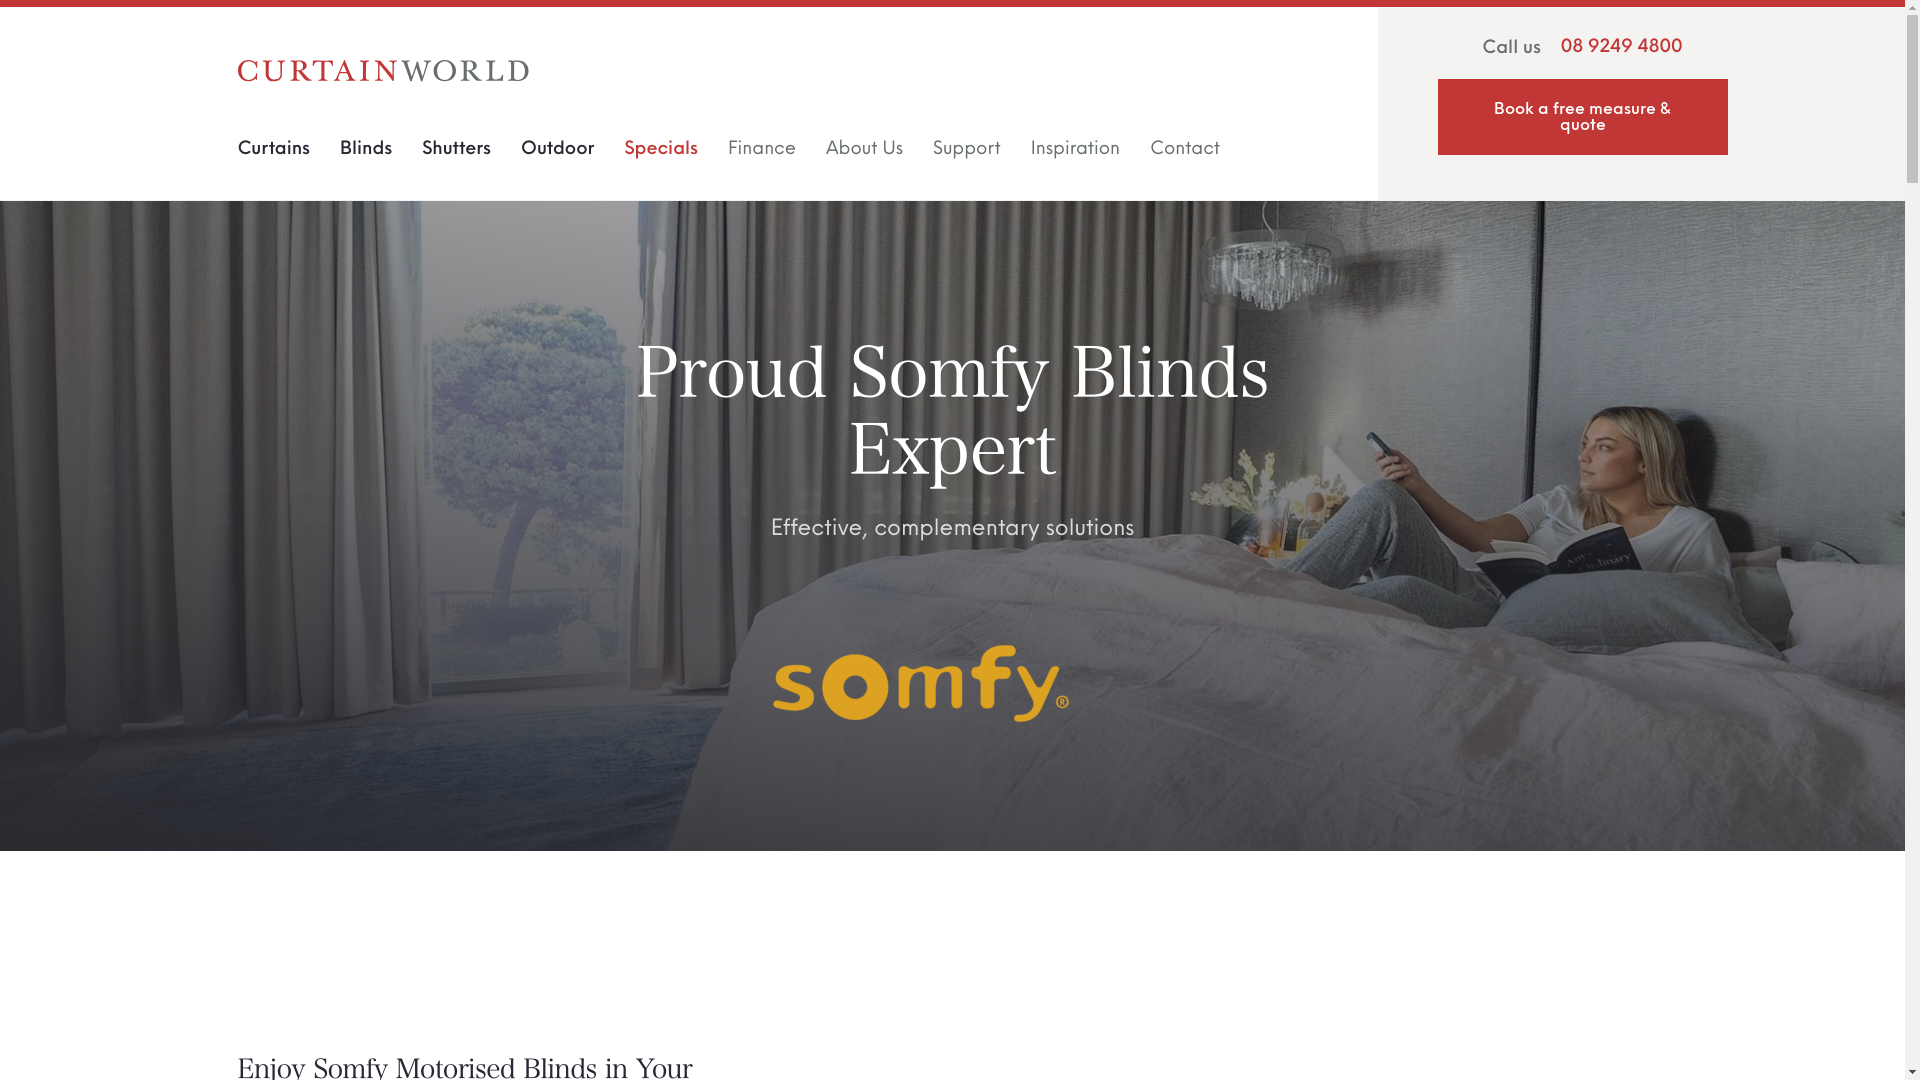 This screenshot has width=1920, height=1080. What do you see at coordinates (456, 154) in the screenshot?
I see `Shutters` at bounding box center [456, 154].